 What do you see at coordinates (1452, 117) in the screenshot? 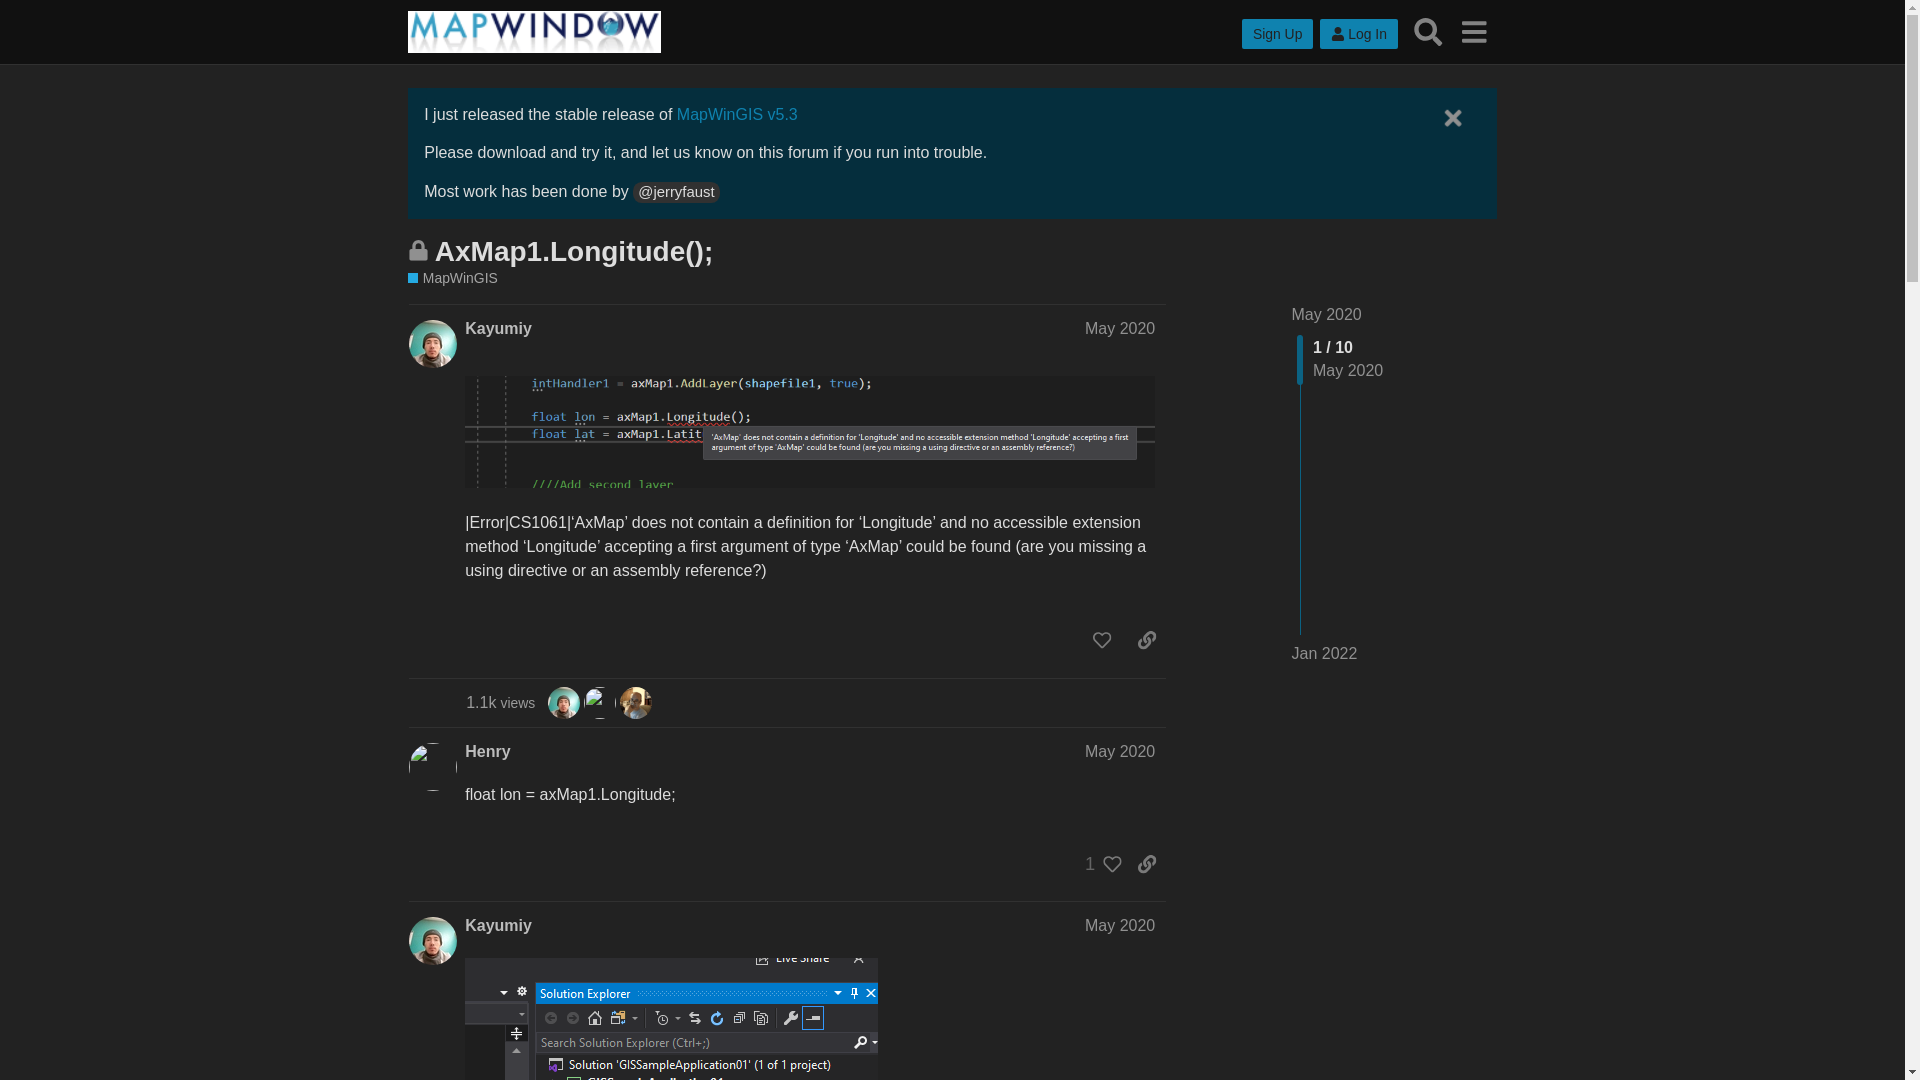
I see `Dismiss this banner` at bounding box center [1452, 117].